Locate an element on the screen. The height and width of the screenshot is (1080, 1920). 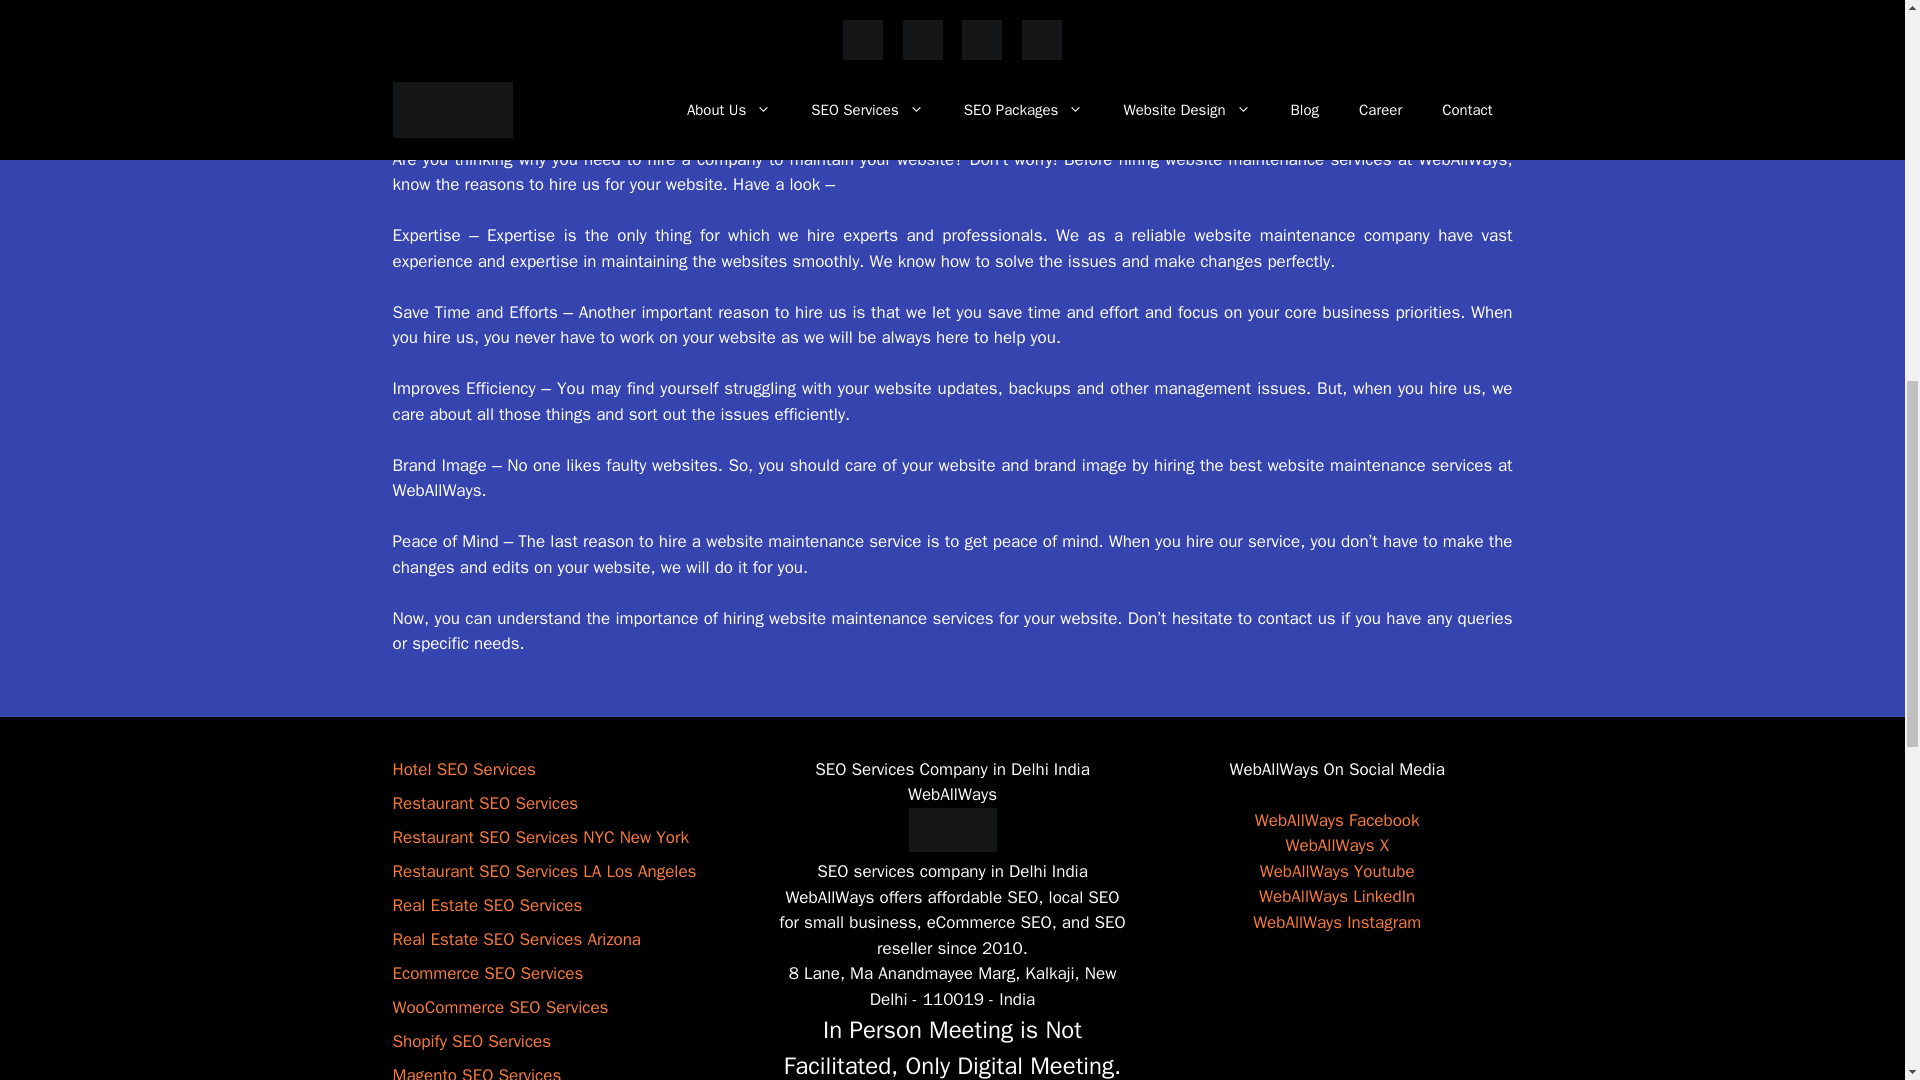
Restaurant SEO Services is located at coordinates (484, 803).